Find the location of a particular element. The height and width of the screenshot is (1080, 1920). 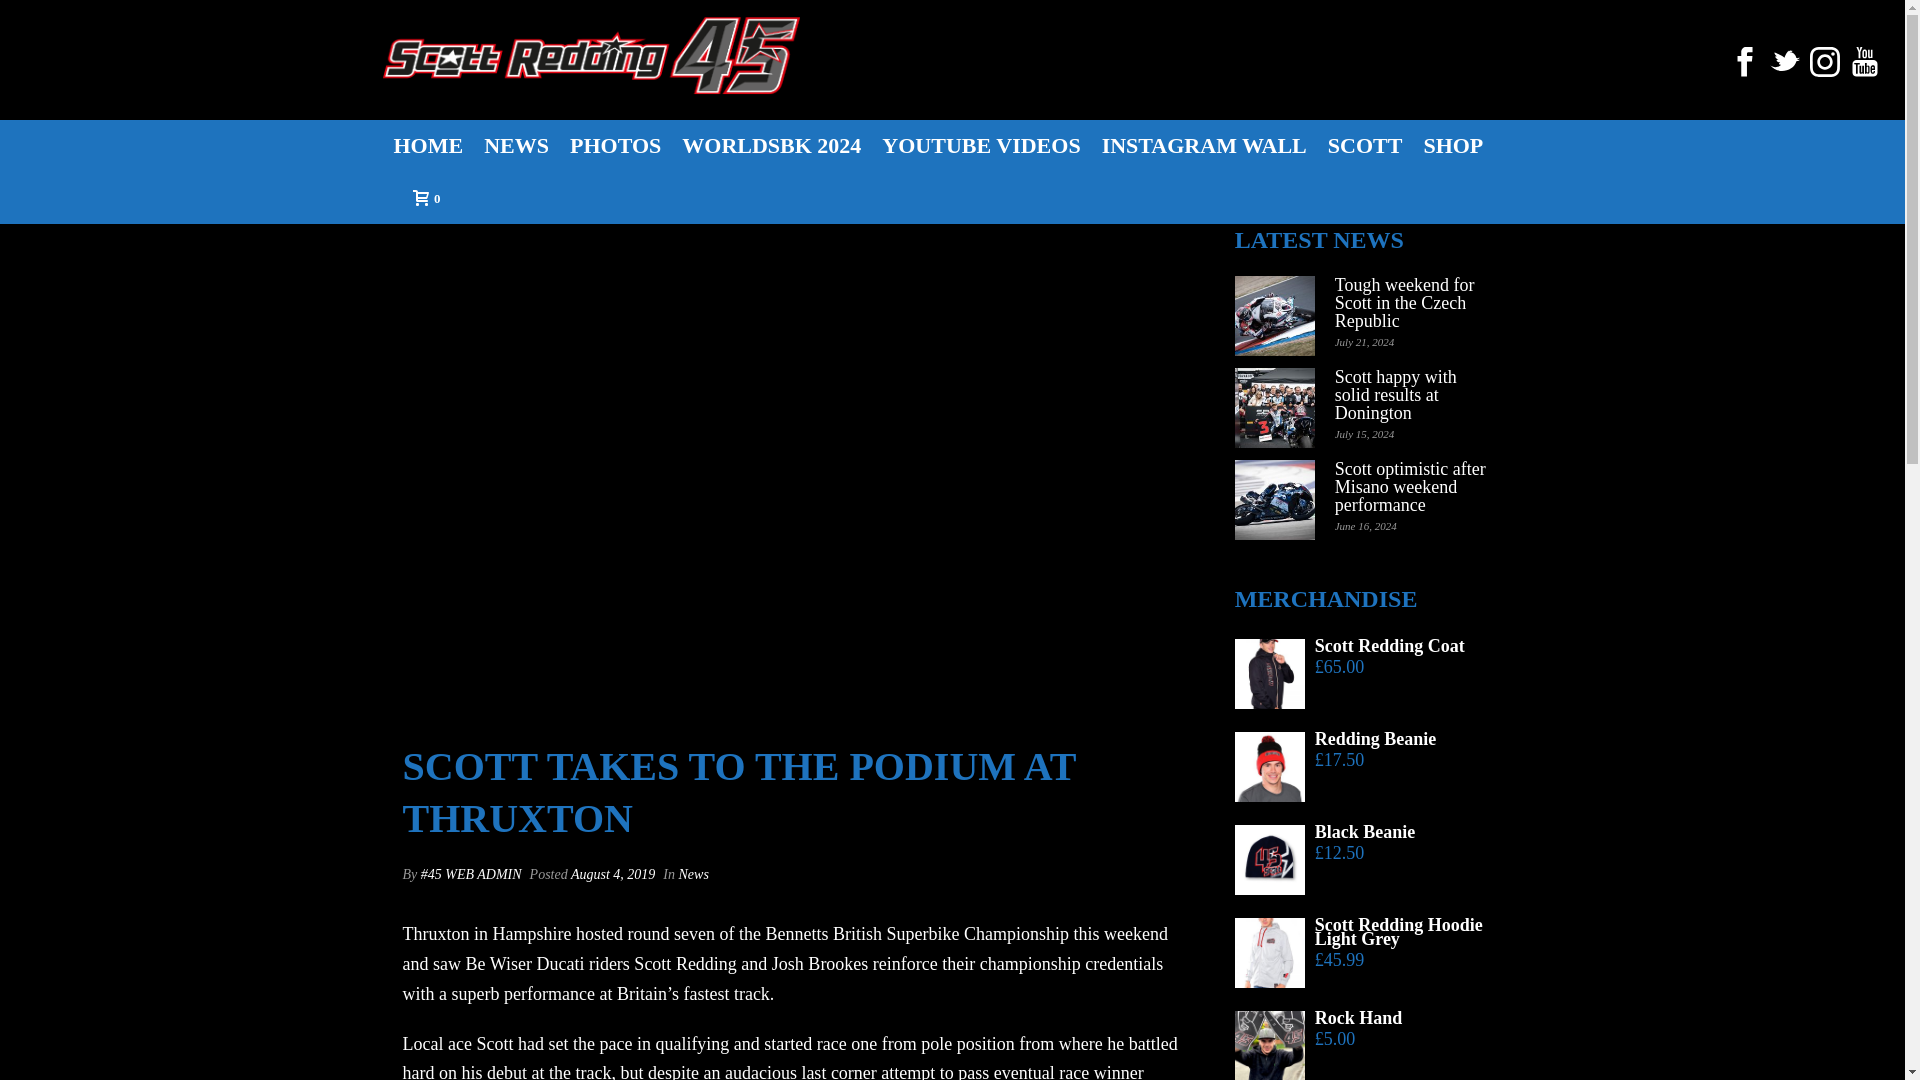

0 is located at coordinates (420, 196).